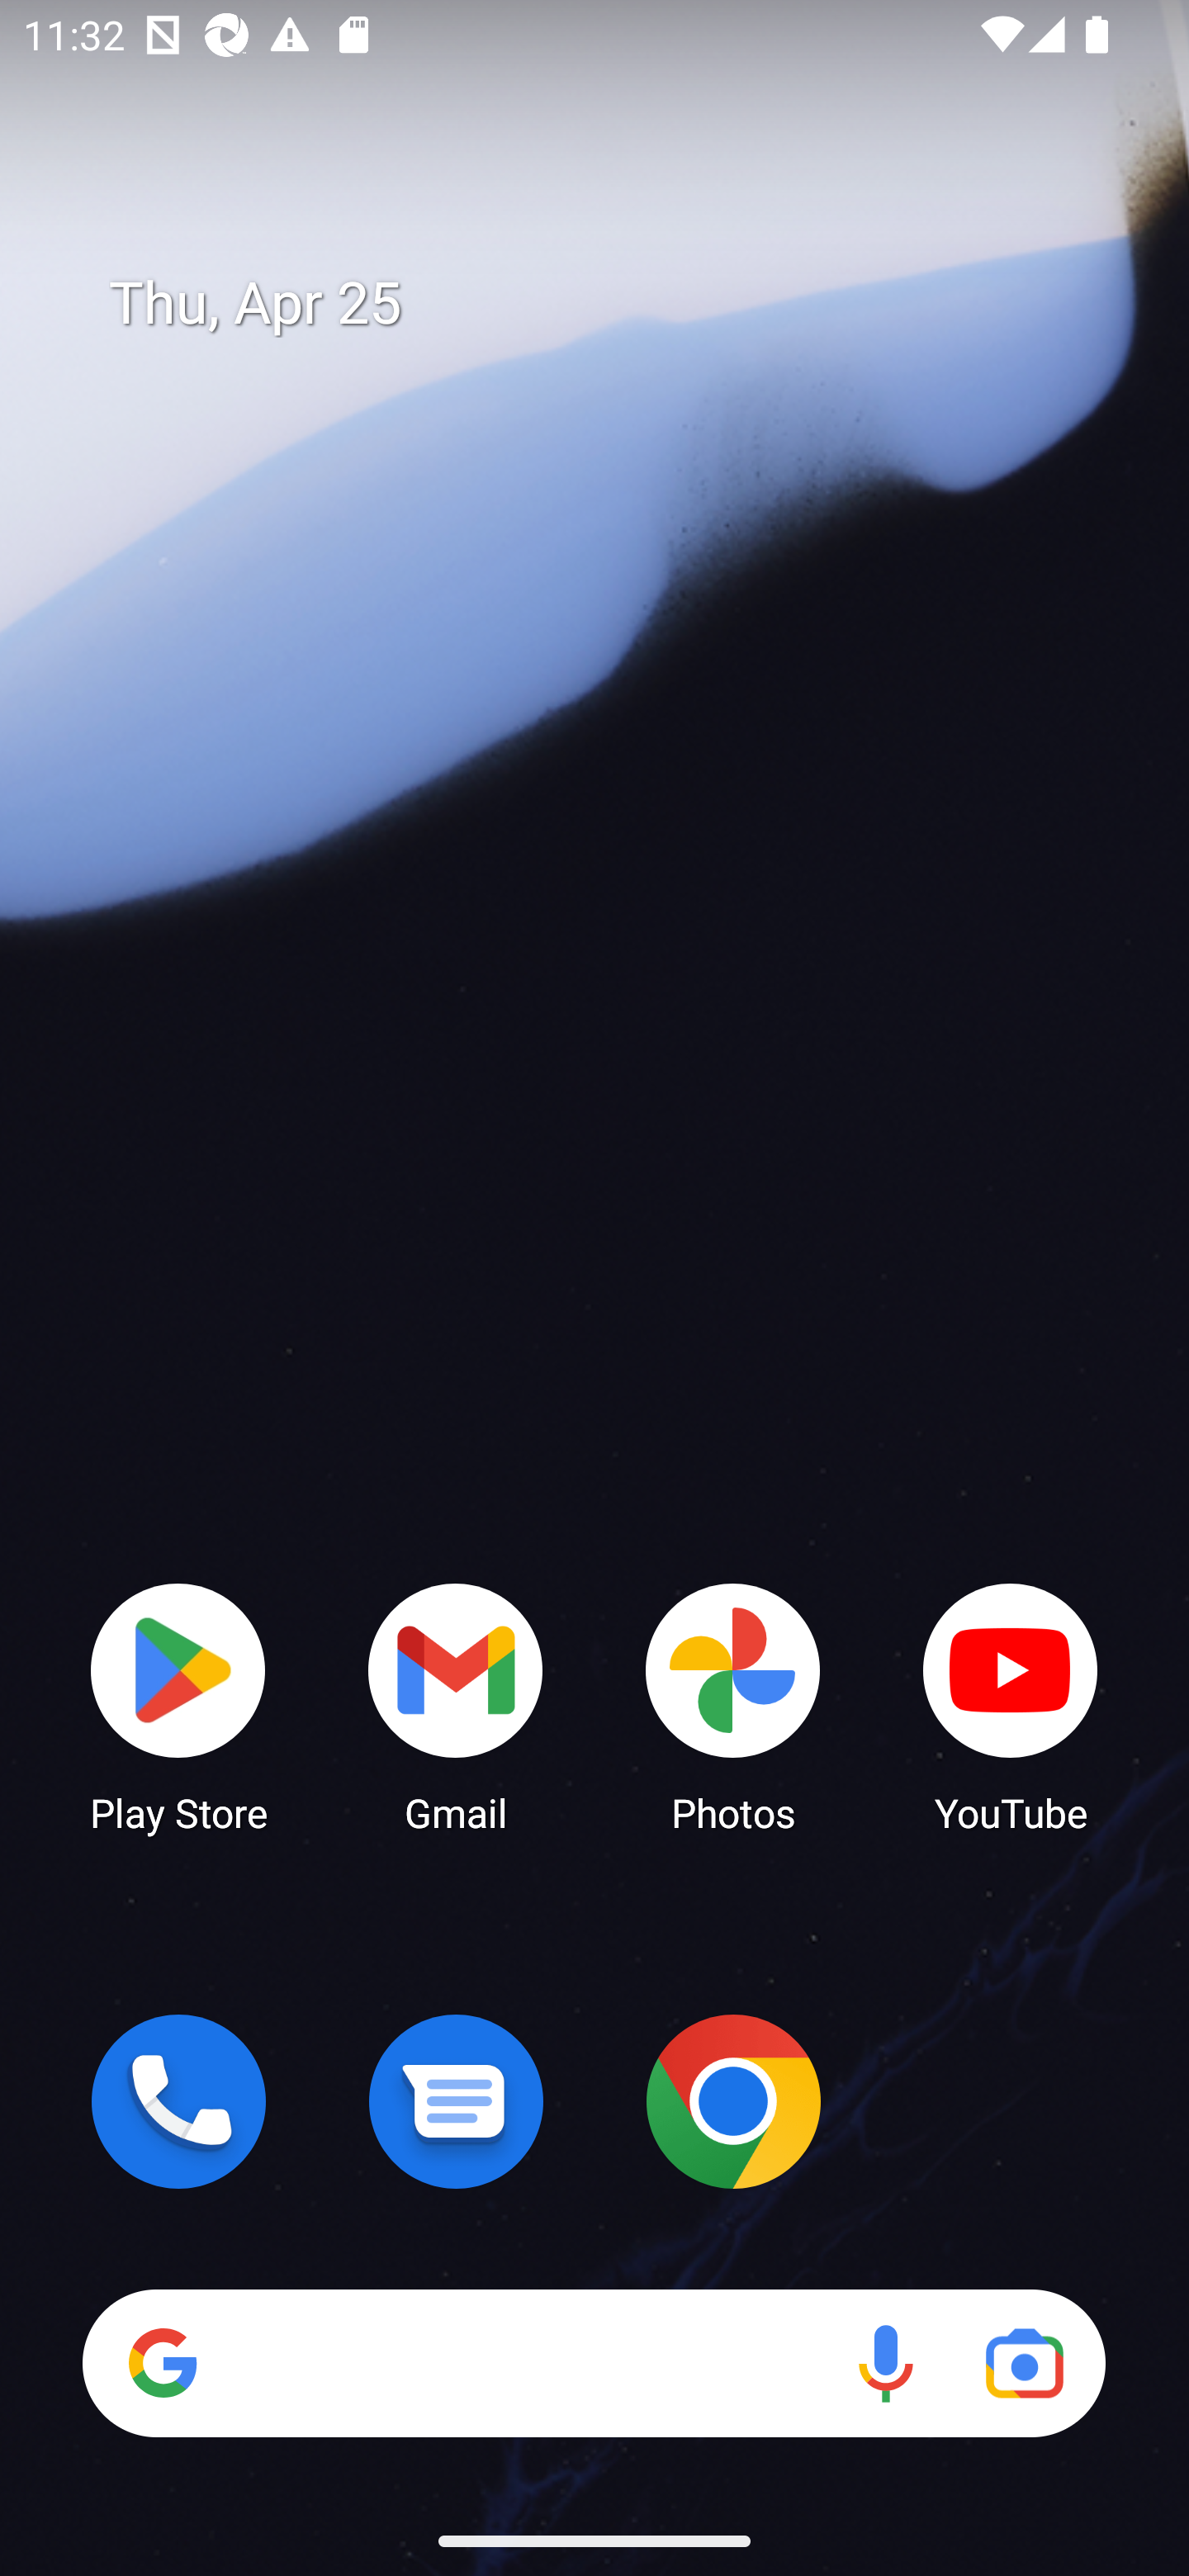  Describe the element at coordinates (178, 1706) in the screenshot. I see `Play Store` at that location.